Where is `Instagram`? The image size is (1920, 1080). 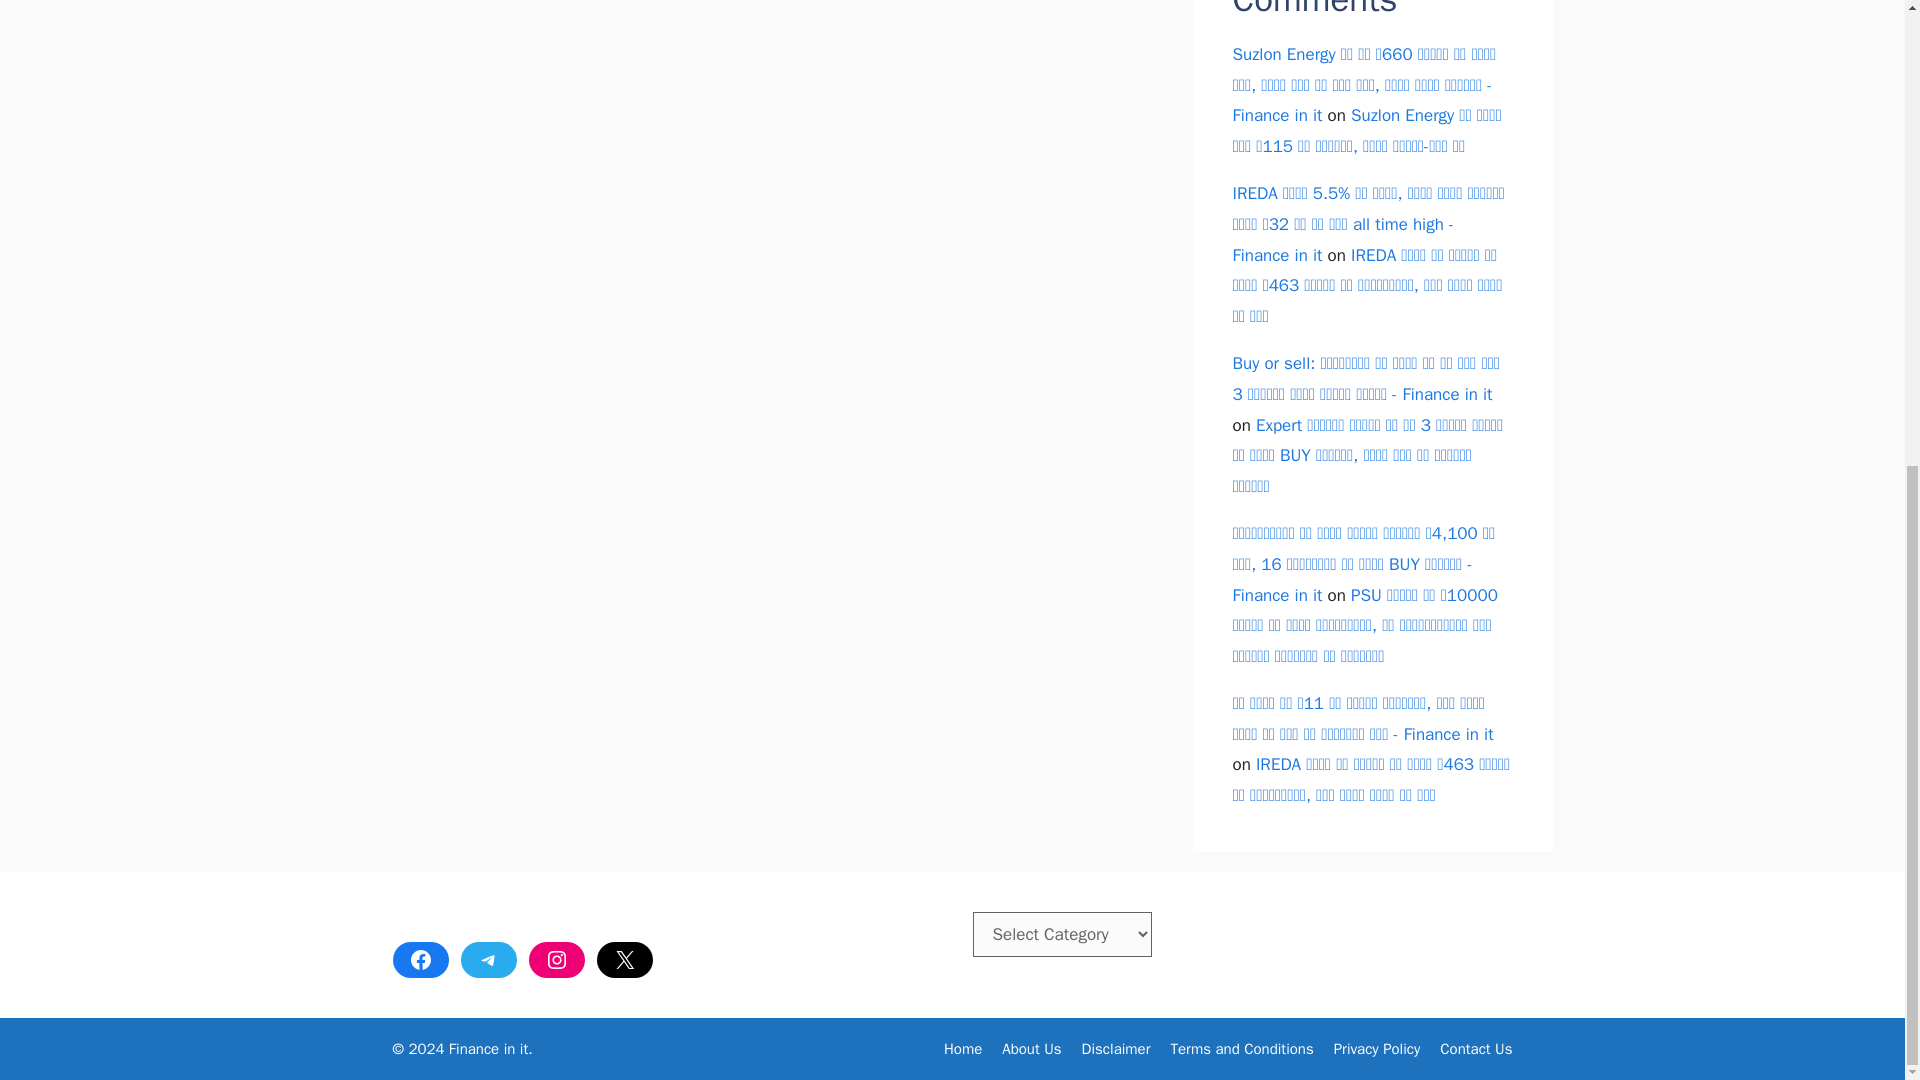 Instagram is located at coordinates (556, 960).